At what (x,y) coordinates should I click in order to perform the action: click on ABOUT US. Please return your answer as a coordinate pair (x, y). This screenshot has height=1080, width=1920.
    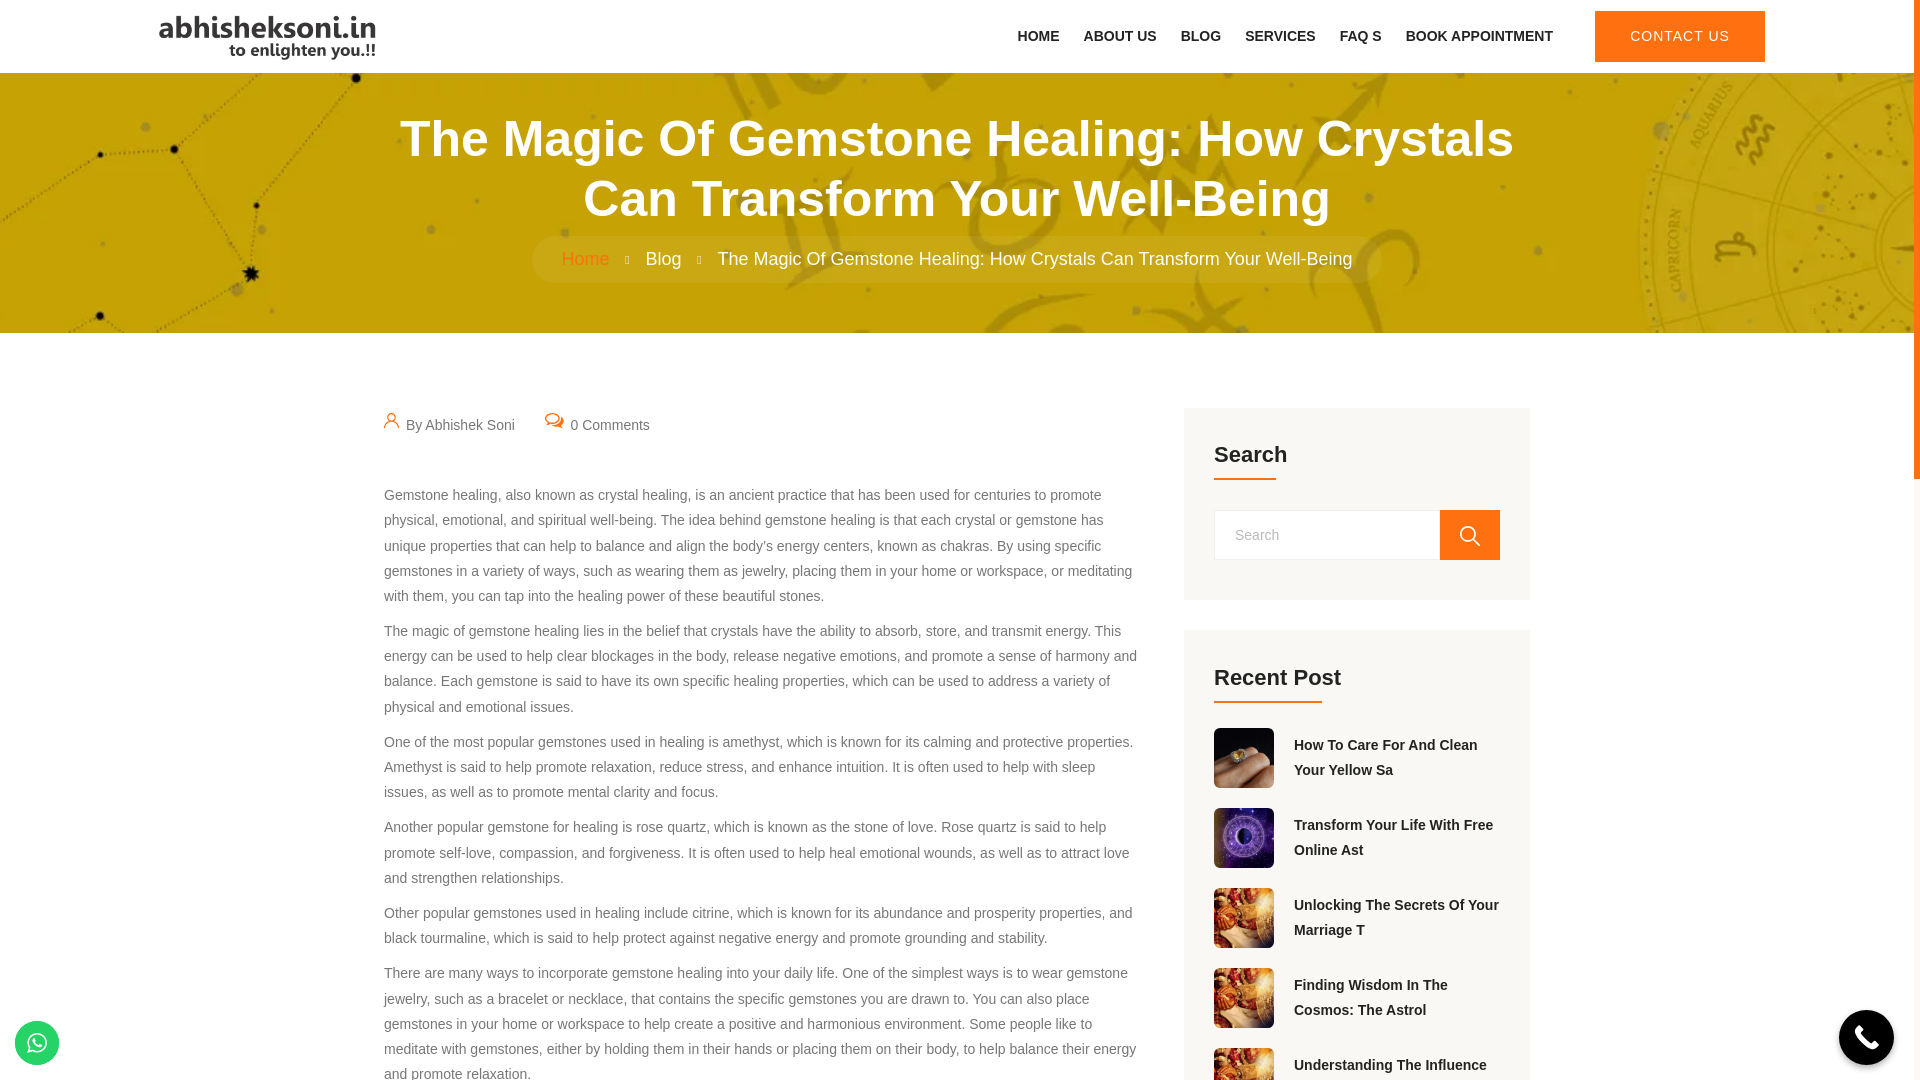
    Looking at the image, I should click on (1120, 36).